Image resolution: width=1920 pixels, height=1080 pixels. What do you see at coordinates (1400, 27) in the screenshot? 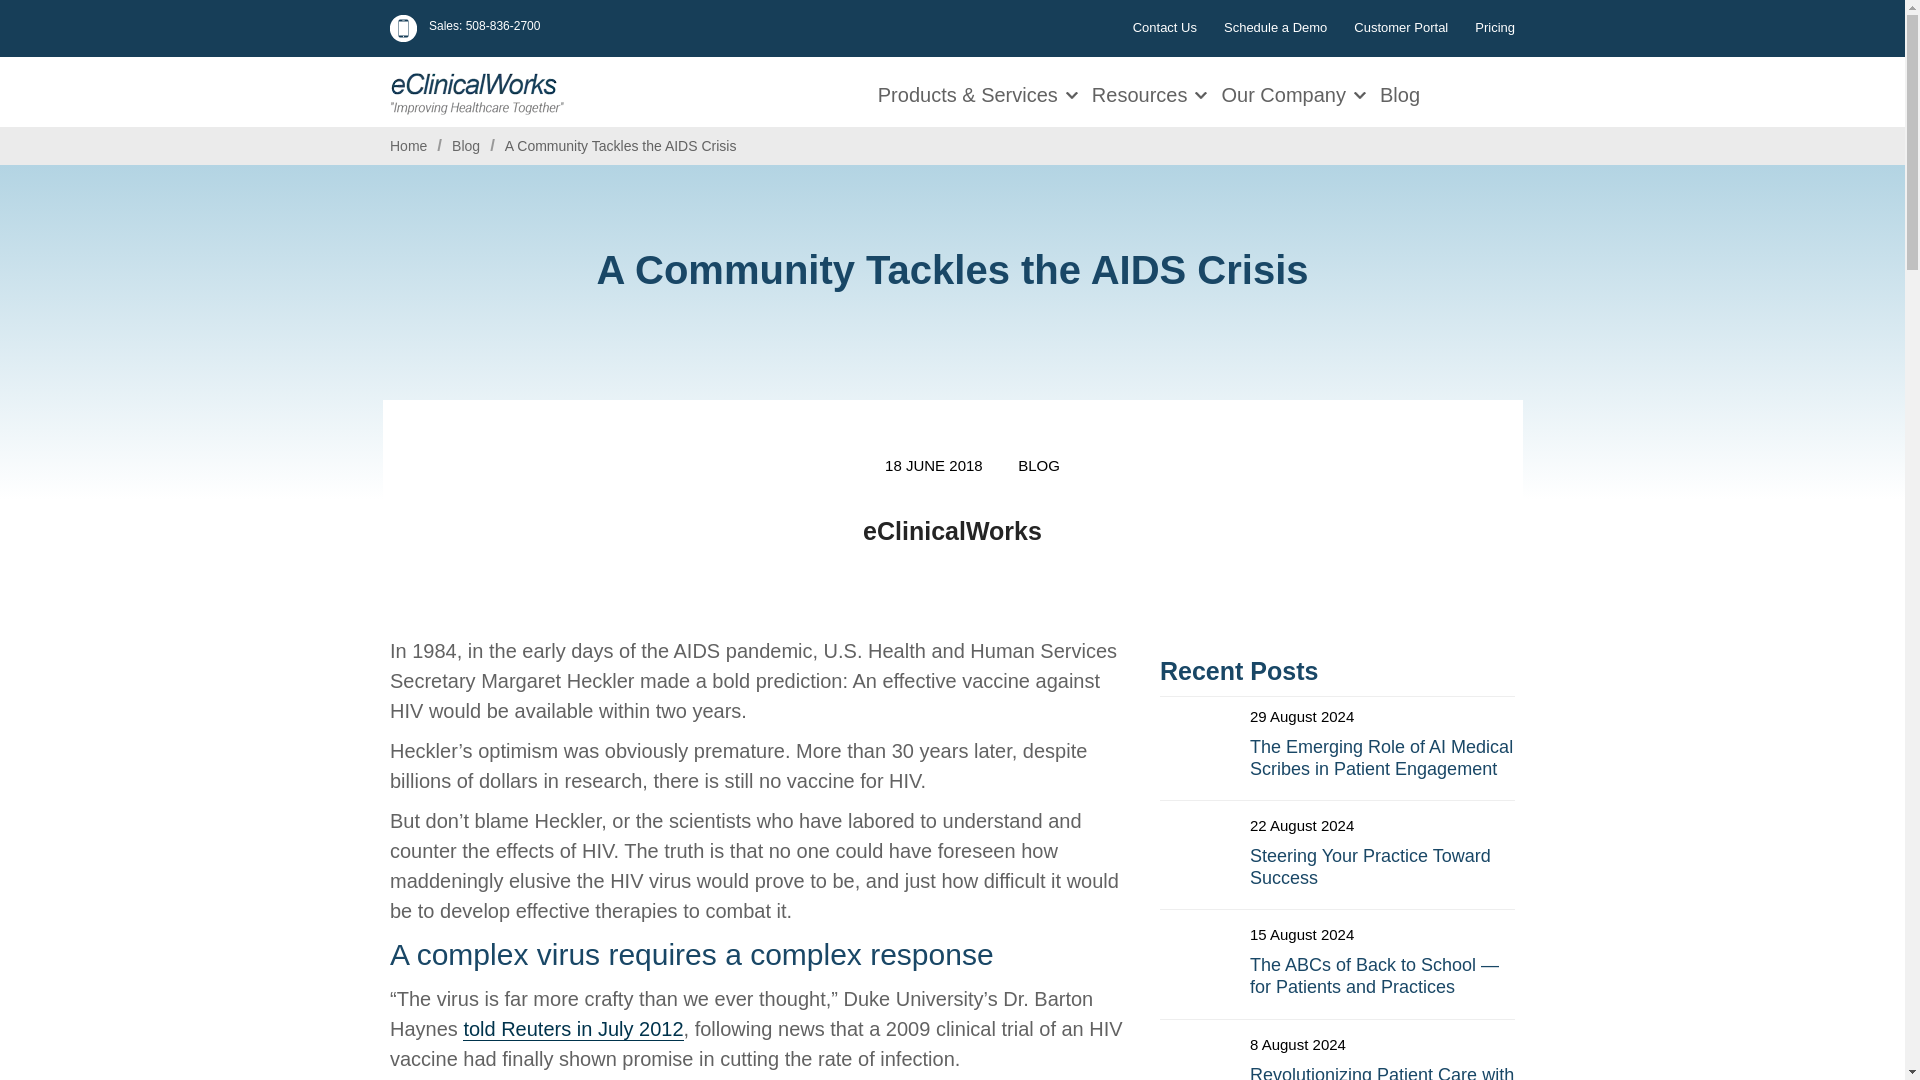
I see `Customer Portal` at bounding box center [1400, 27].